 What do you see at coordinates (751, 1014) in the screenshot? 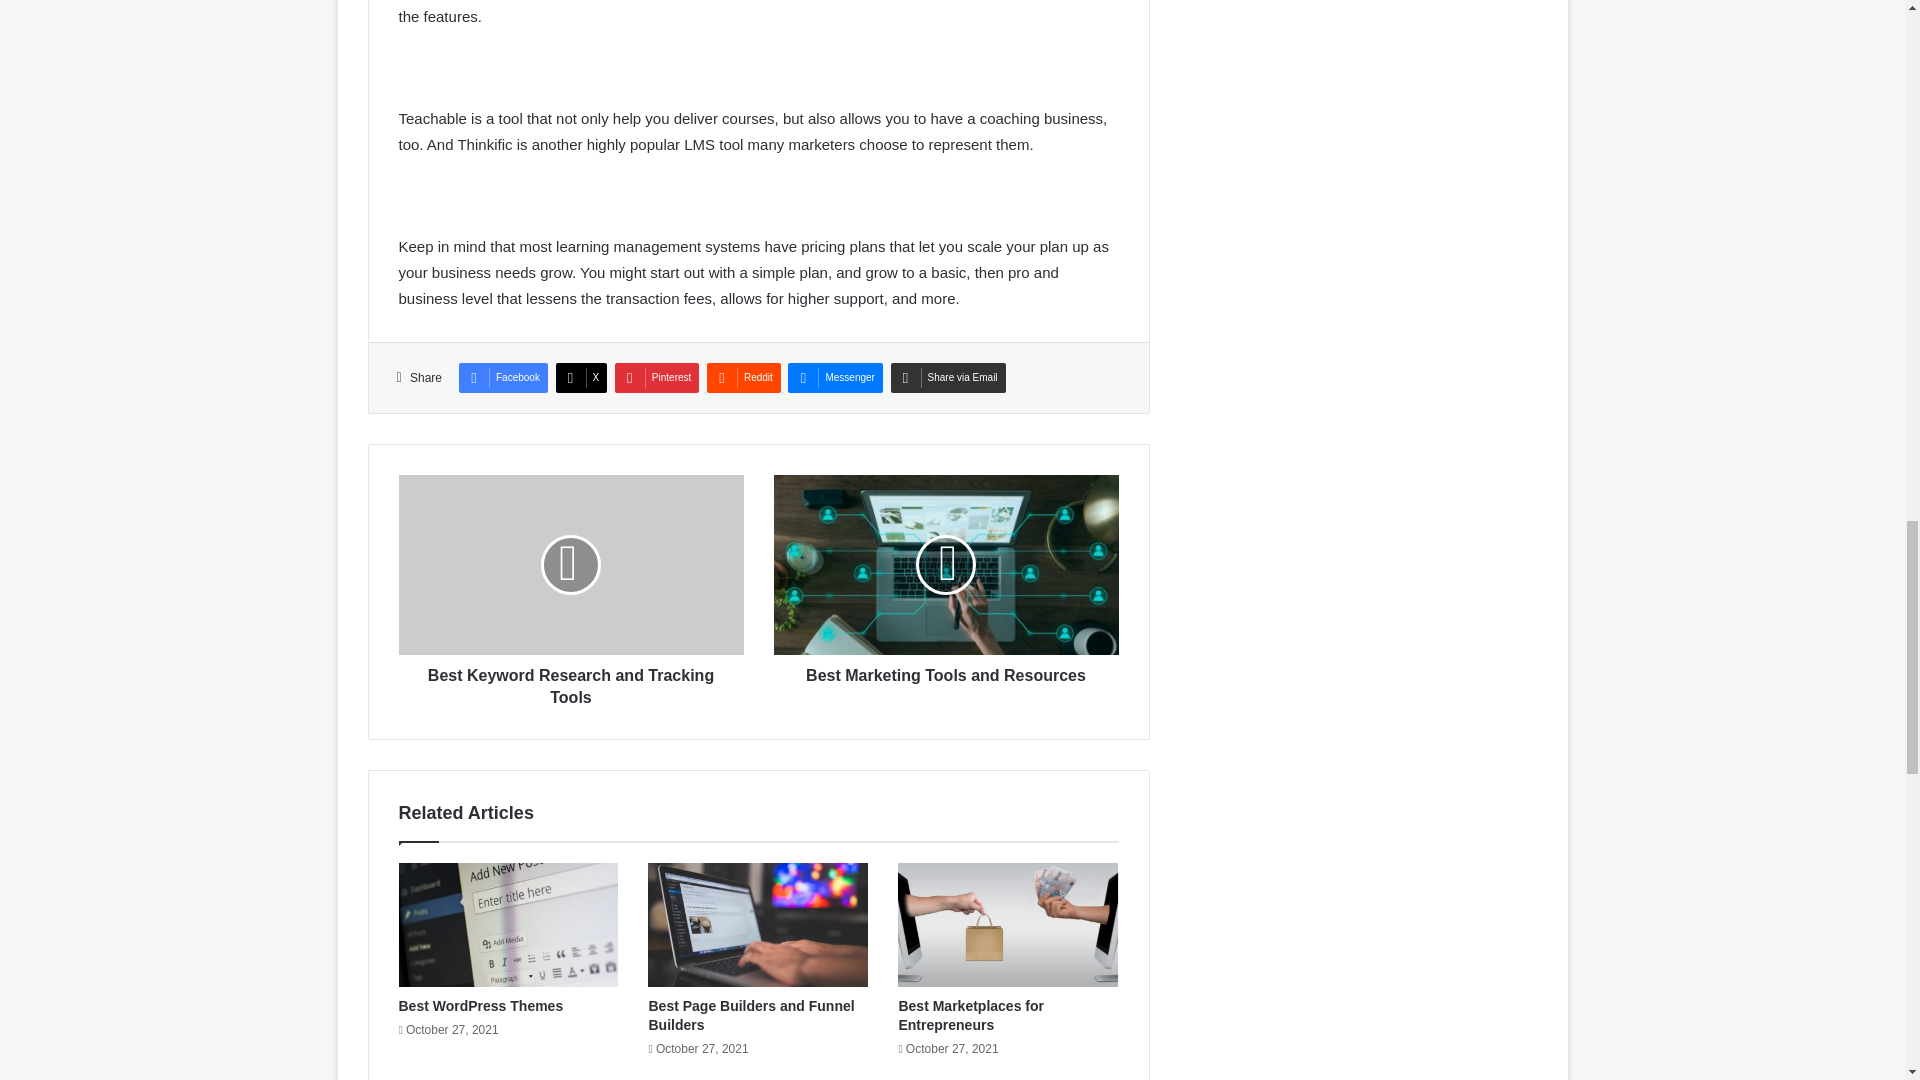
I see `Best Page Builders and Funnel Builders` at bounding box center [751, 1014].